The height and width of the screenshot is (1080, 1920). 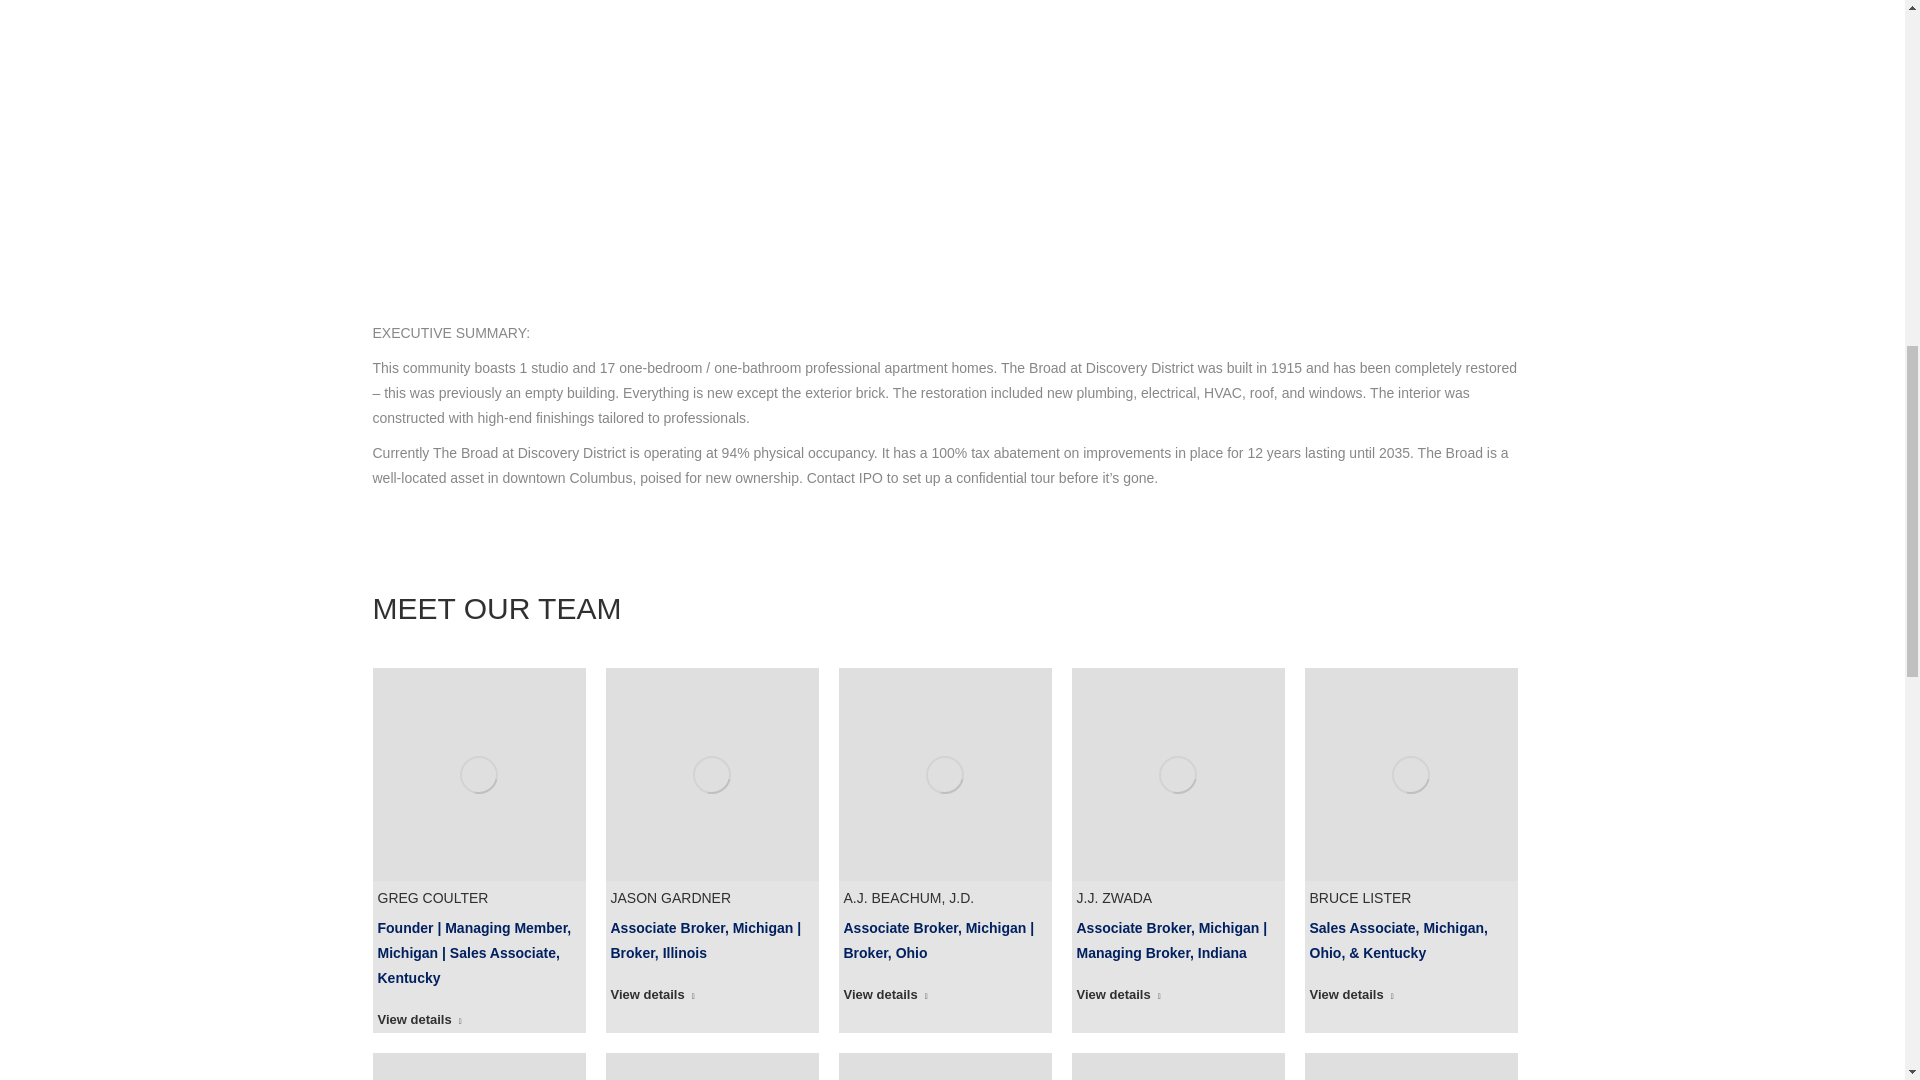 What do you see at coordinates (434, 898) in the screenshot?
I see `GREG COULTER` at bounding box center [434, 898].